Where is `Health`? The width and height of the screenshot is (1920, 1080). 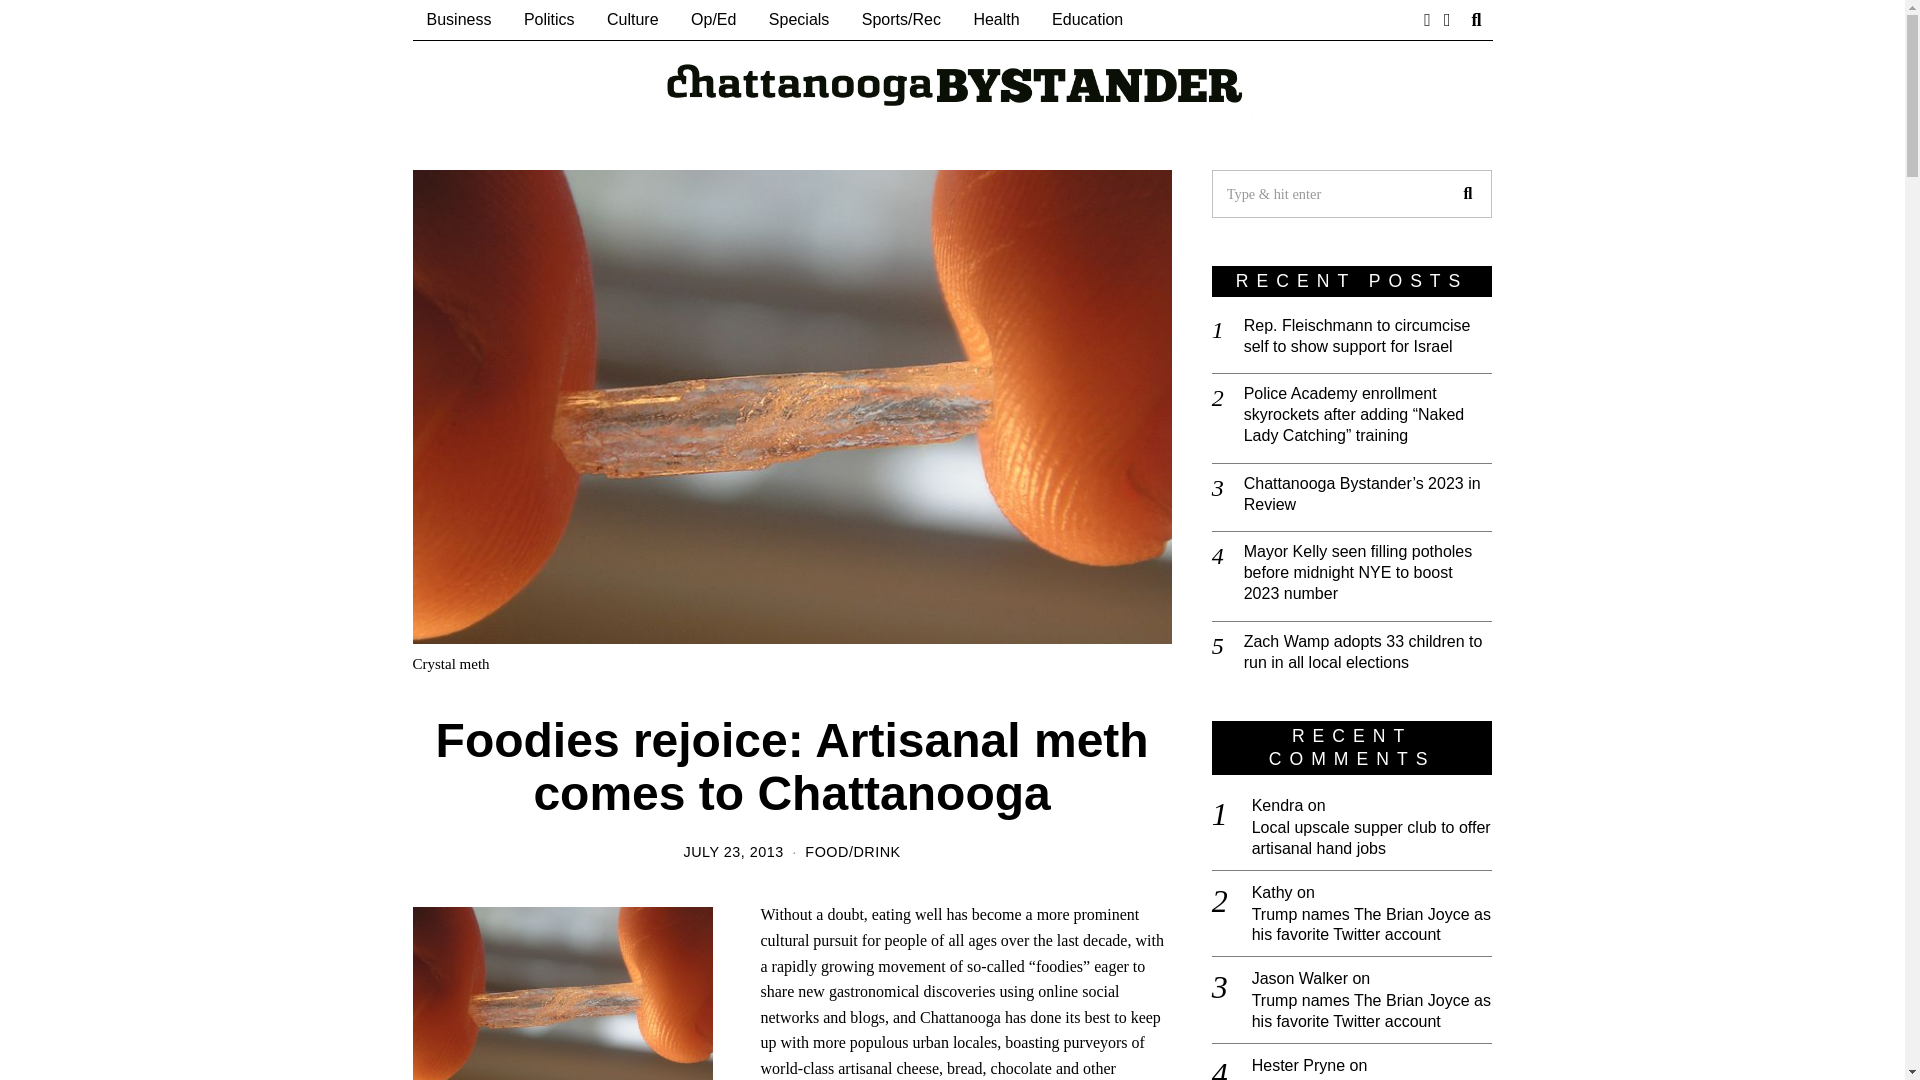 Health is located at coordinates (995, 20).